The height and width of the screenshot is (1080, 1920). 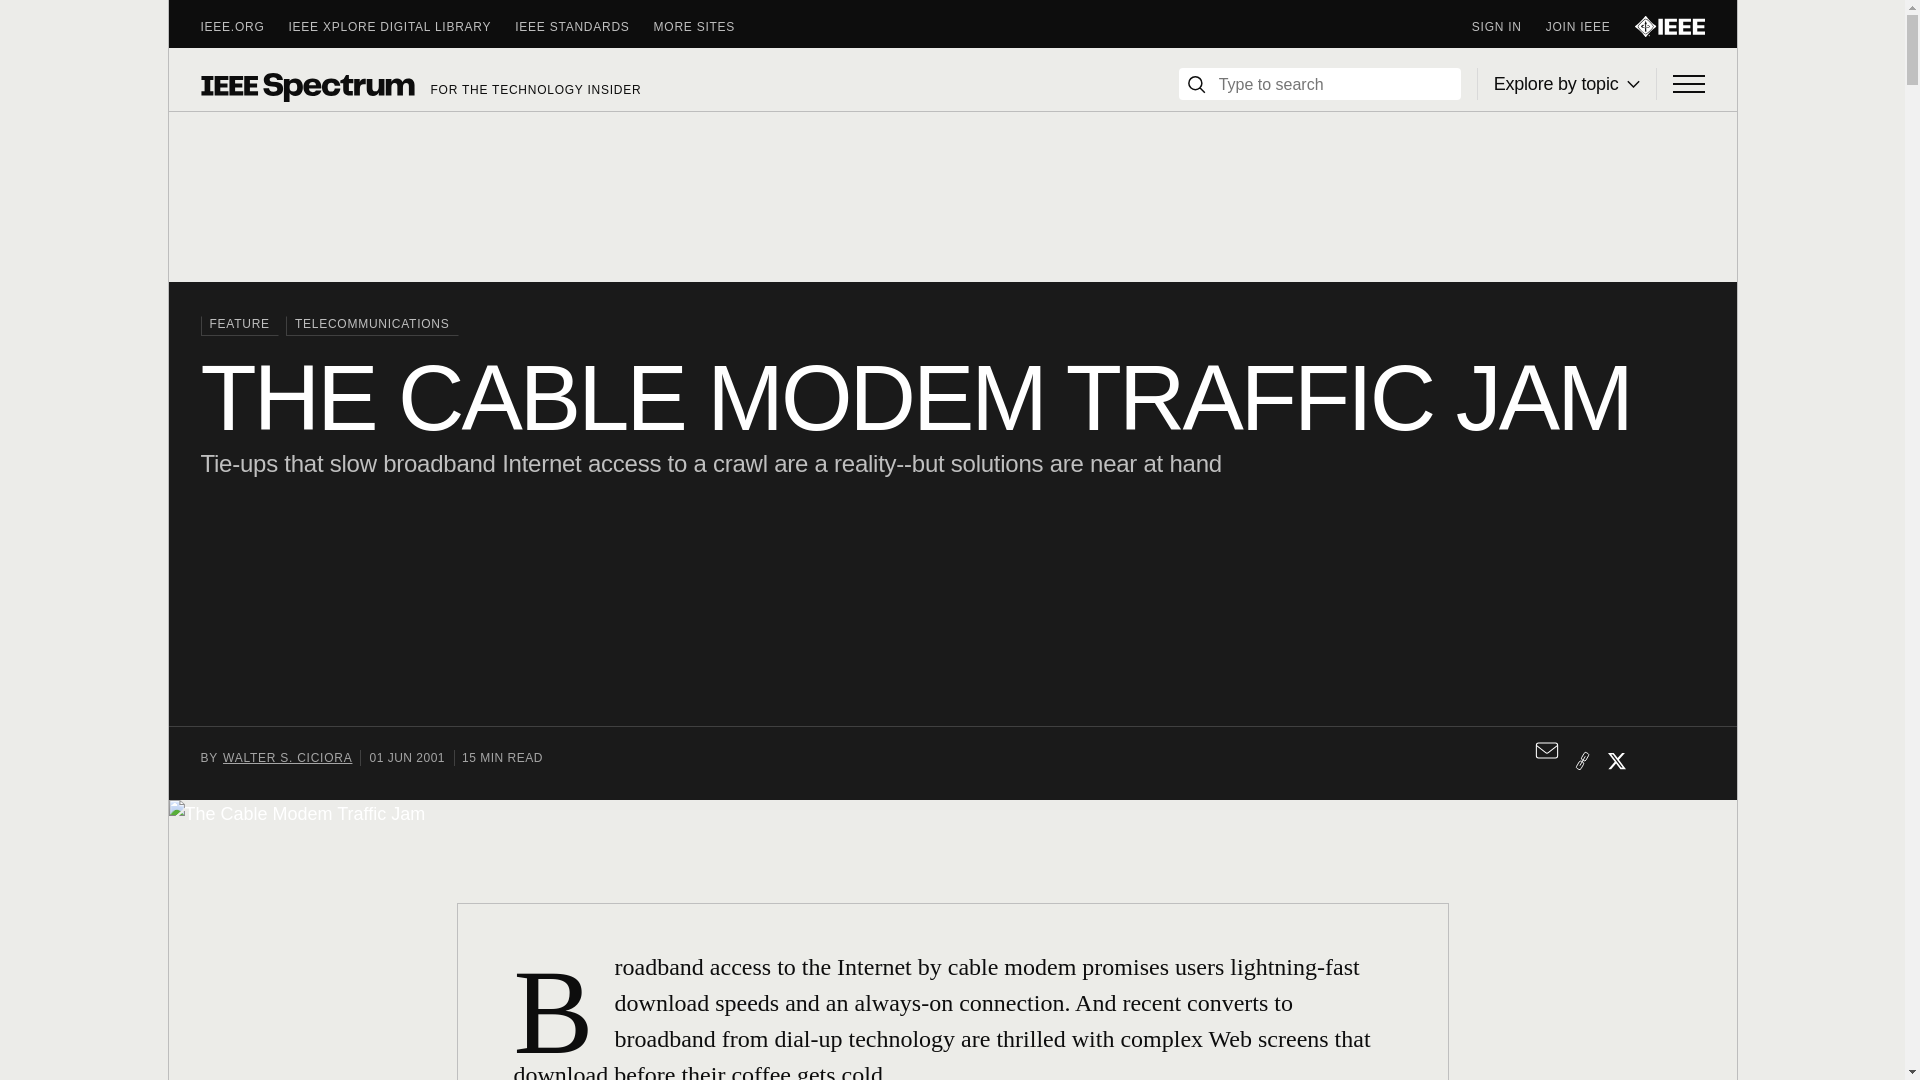 What do you see at coordinates (1196, 84) in the screenshot?
I see `Search` at bounding box center [1196, 84].